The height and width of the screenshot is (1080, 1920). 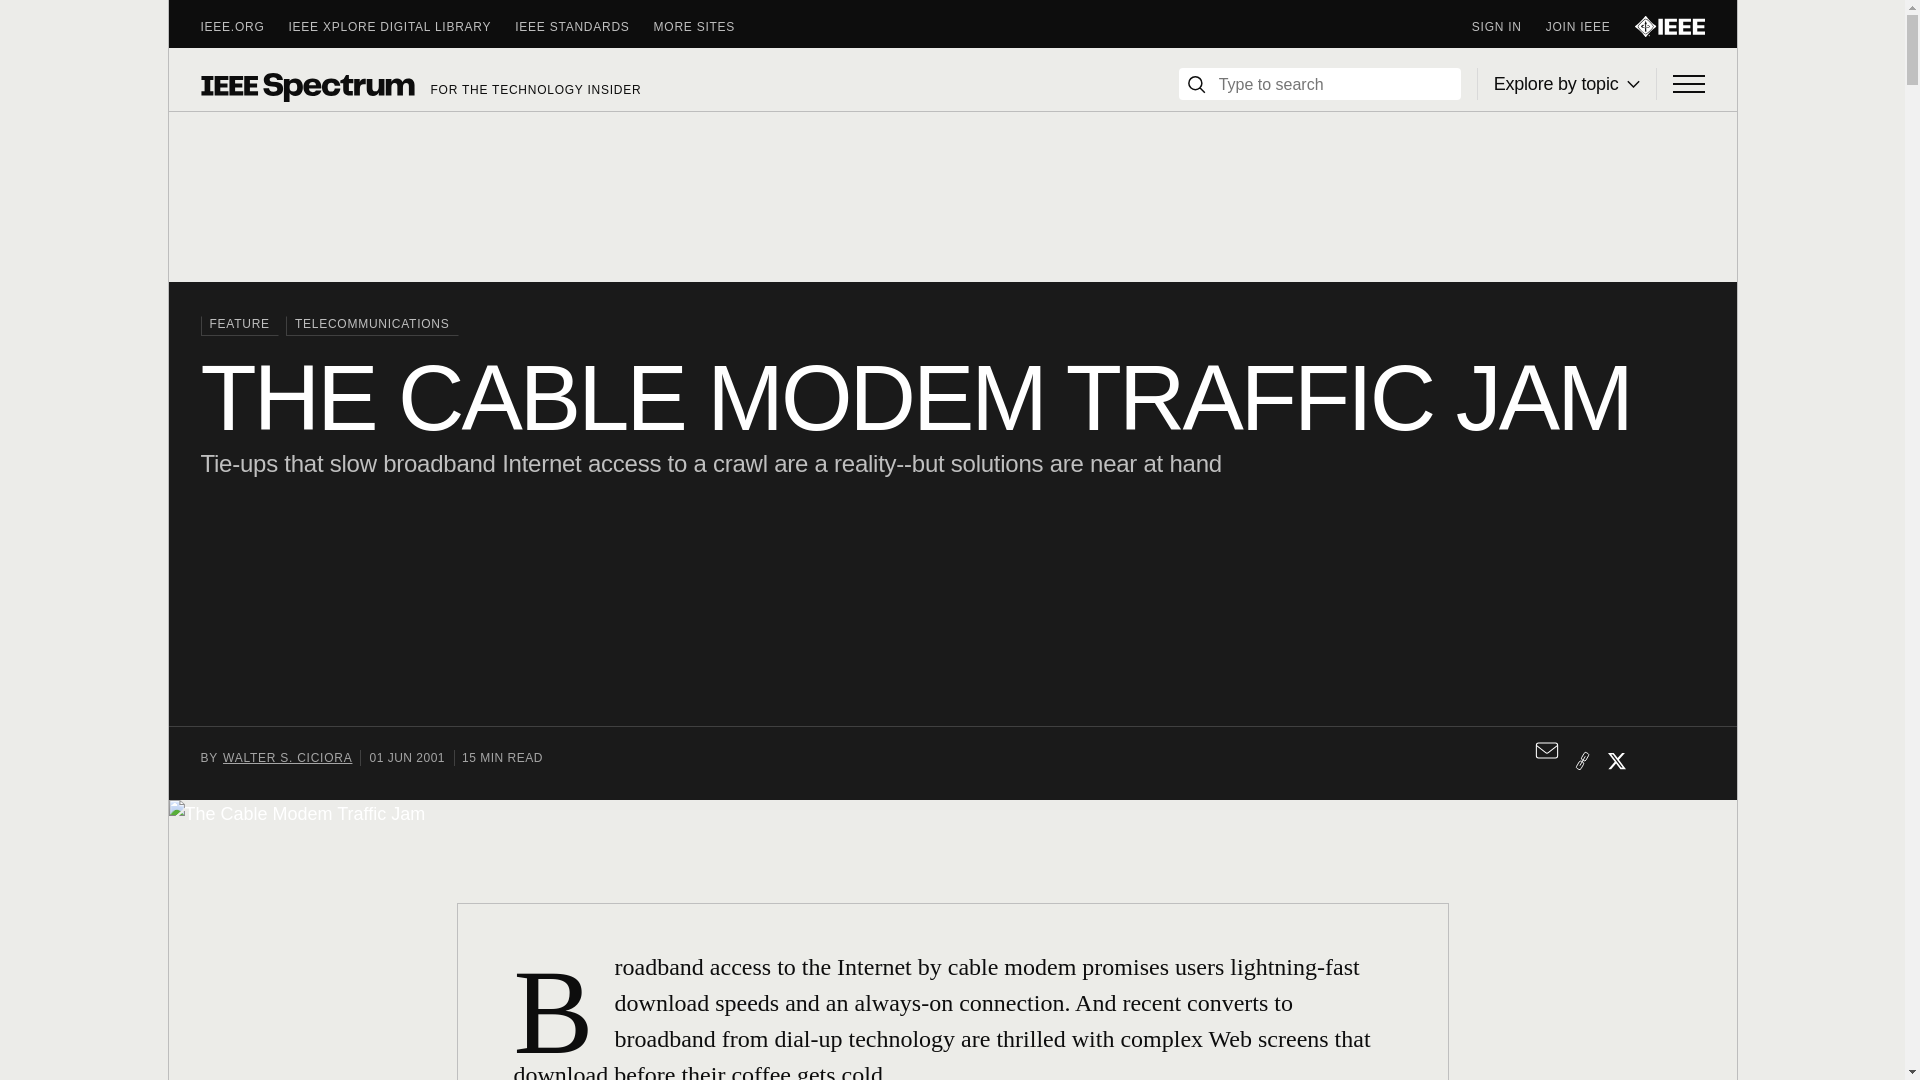 What do you see at coordinates (1196, 84) in the screenshot?
I see `Search` at bounding box center [1196, 84].